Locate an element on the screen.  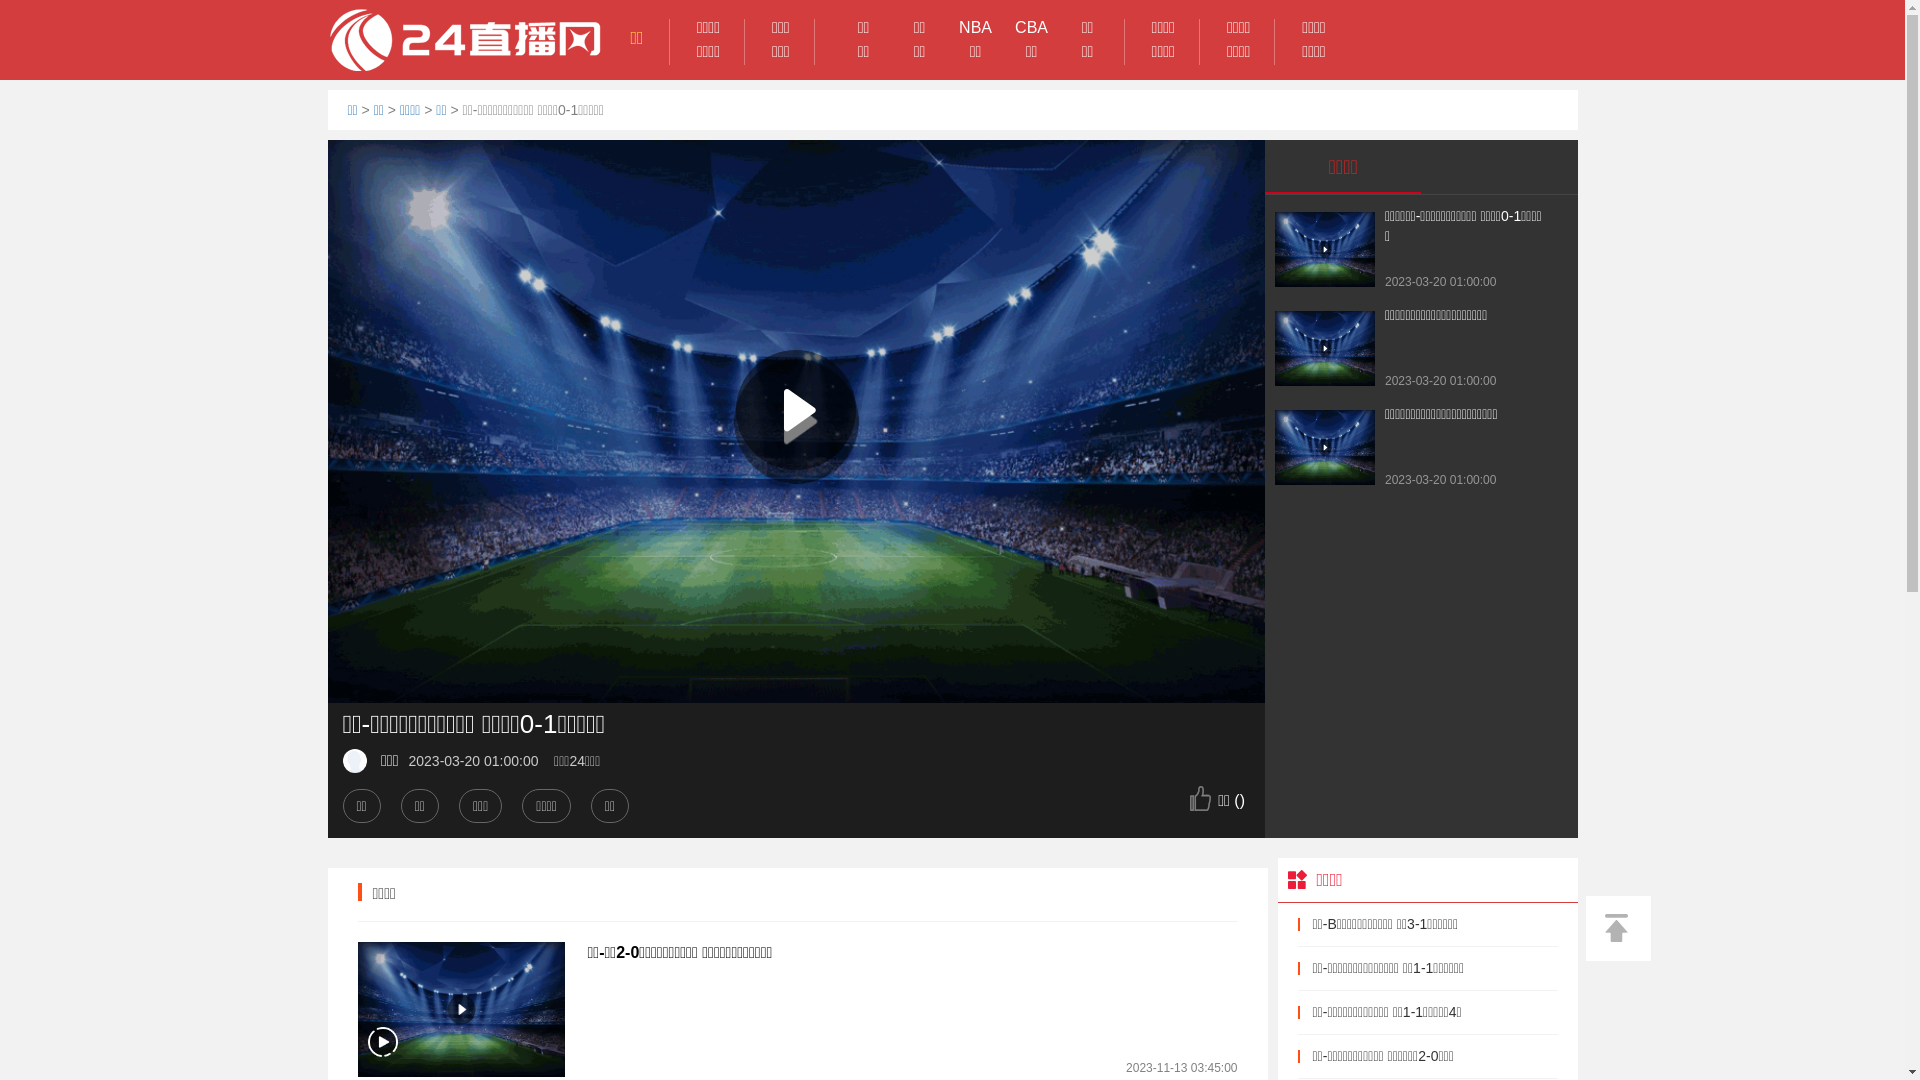
CBA is located at coordinates (1032, 28).